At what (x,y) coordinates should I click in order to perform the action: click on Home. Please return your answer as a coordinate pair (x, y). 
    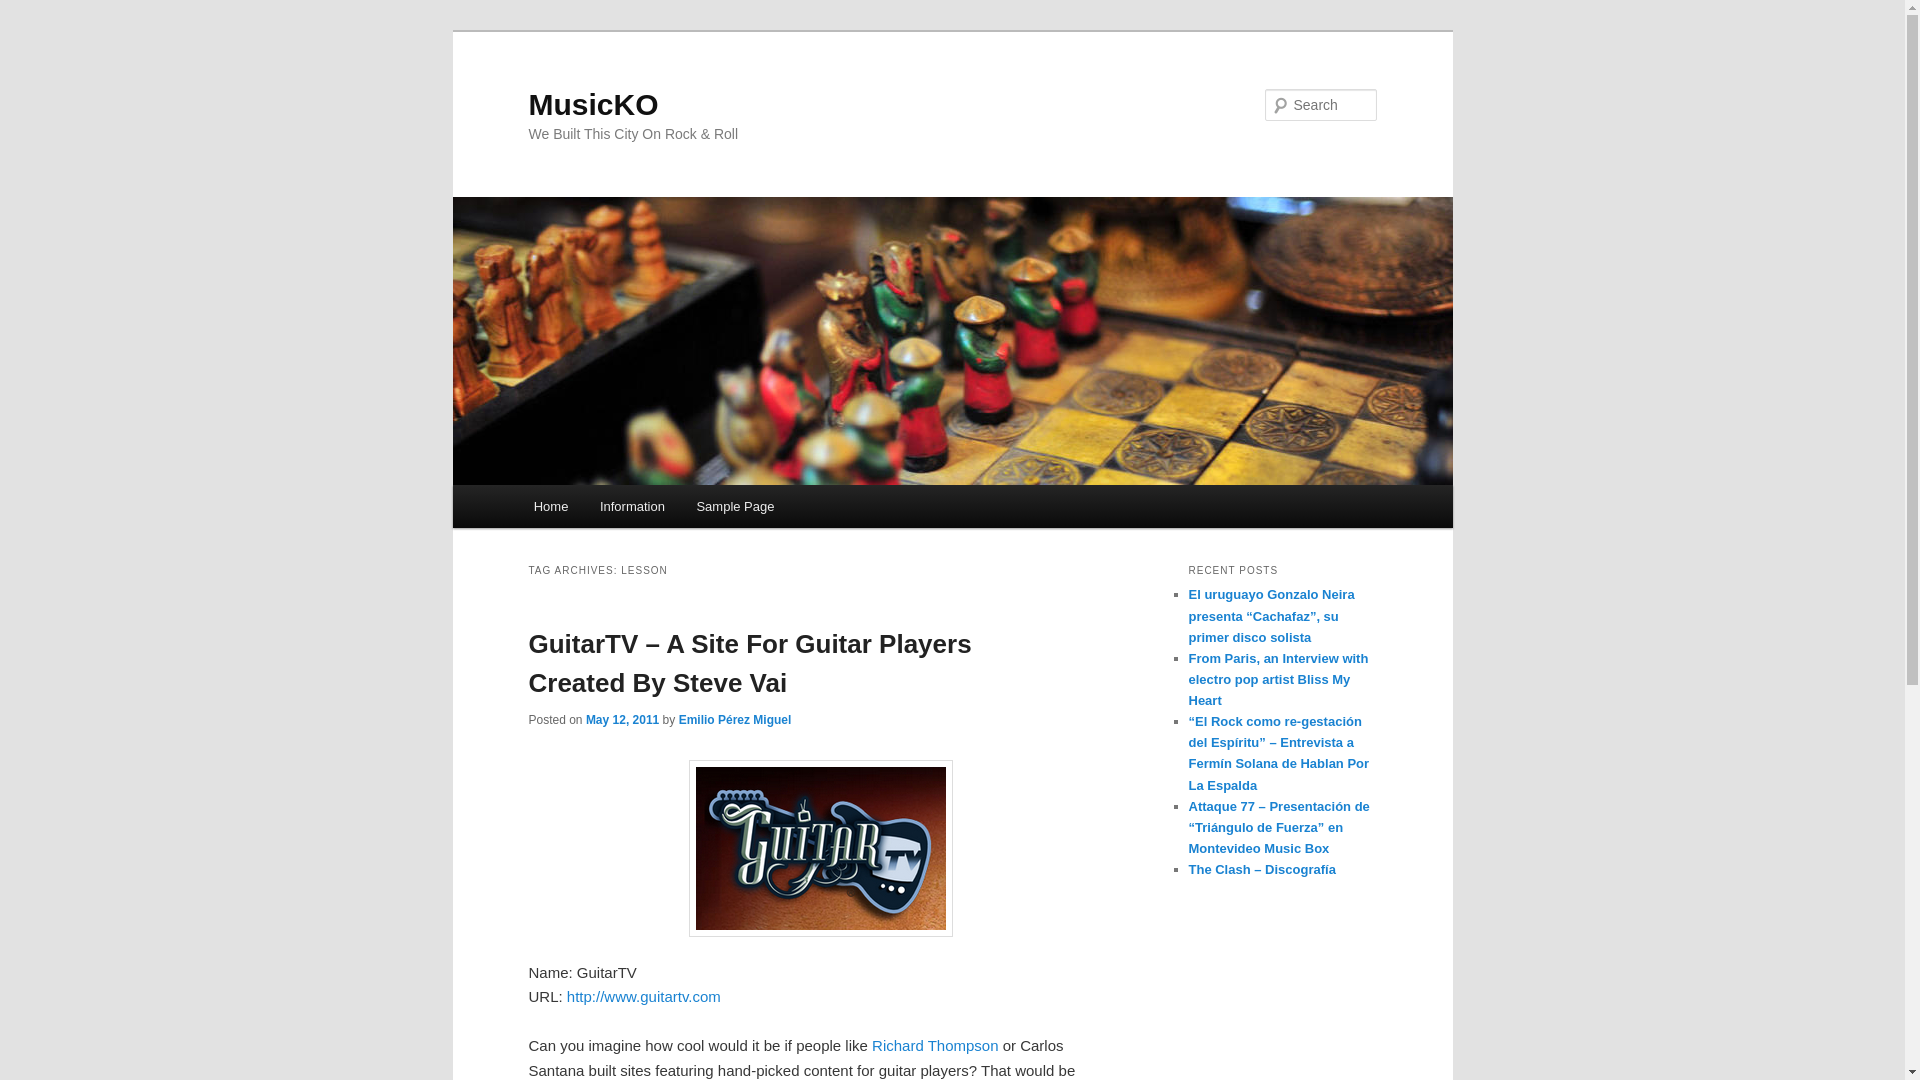
    Looking at the image, I should click on (550, 506).